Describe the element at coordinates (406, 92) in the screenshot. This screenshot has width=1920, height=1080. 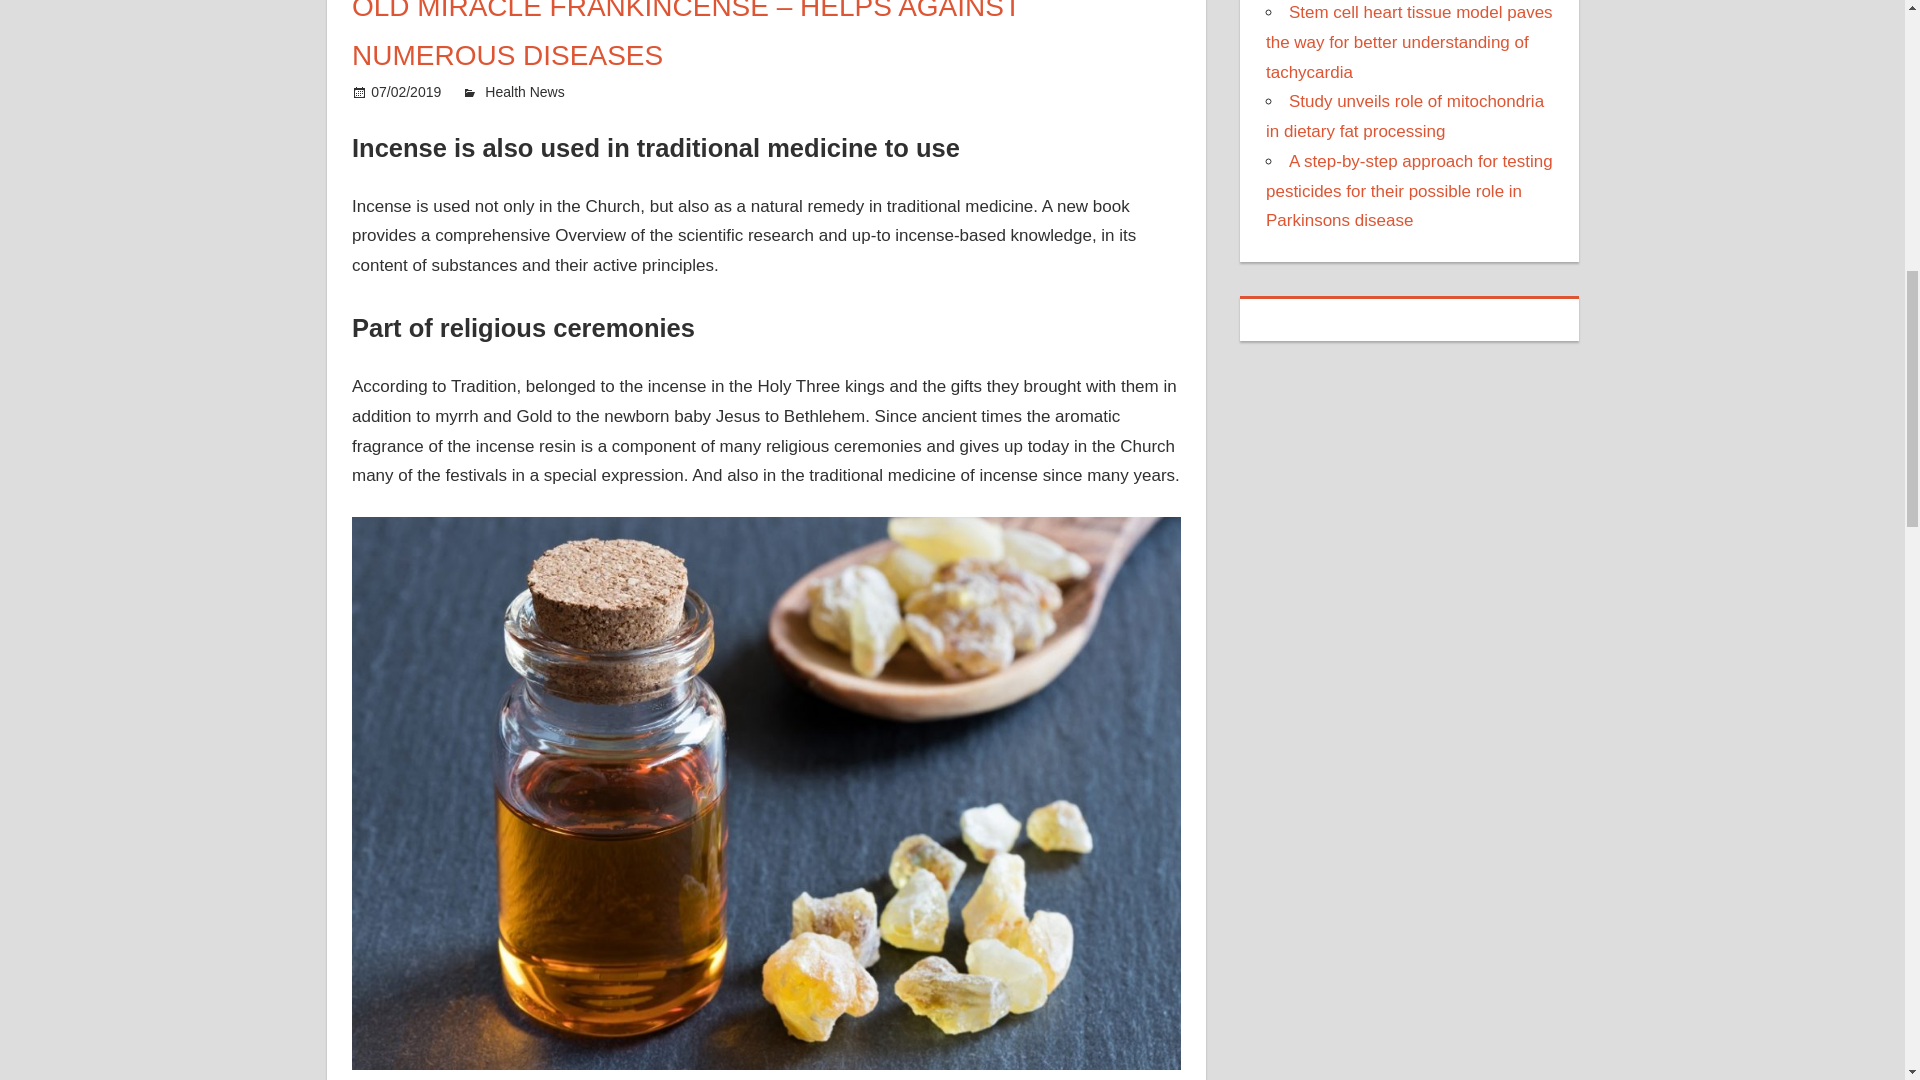
I see `8:37 am` at that location.